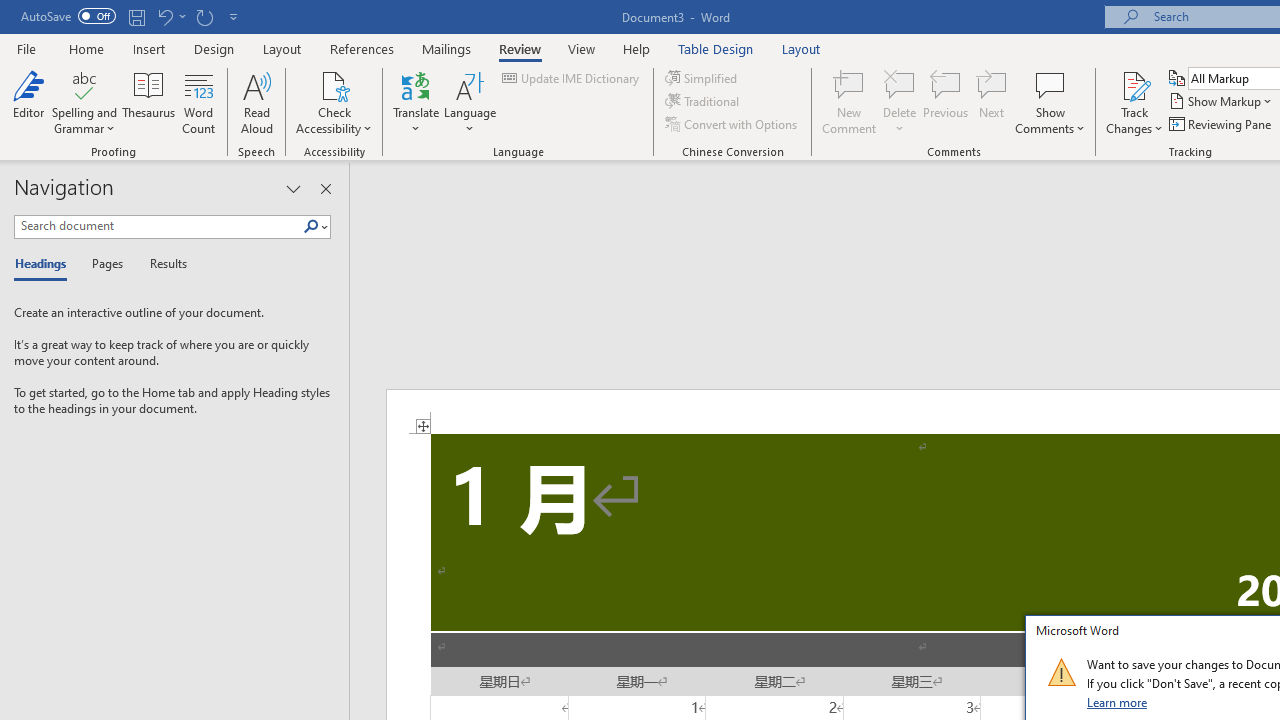 This screenshot has width=1280, height=720. Describe the element at coordinates (148, 102) in the screenshot. I see `Thesaurus...` at that location.